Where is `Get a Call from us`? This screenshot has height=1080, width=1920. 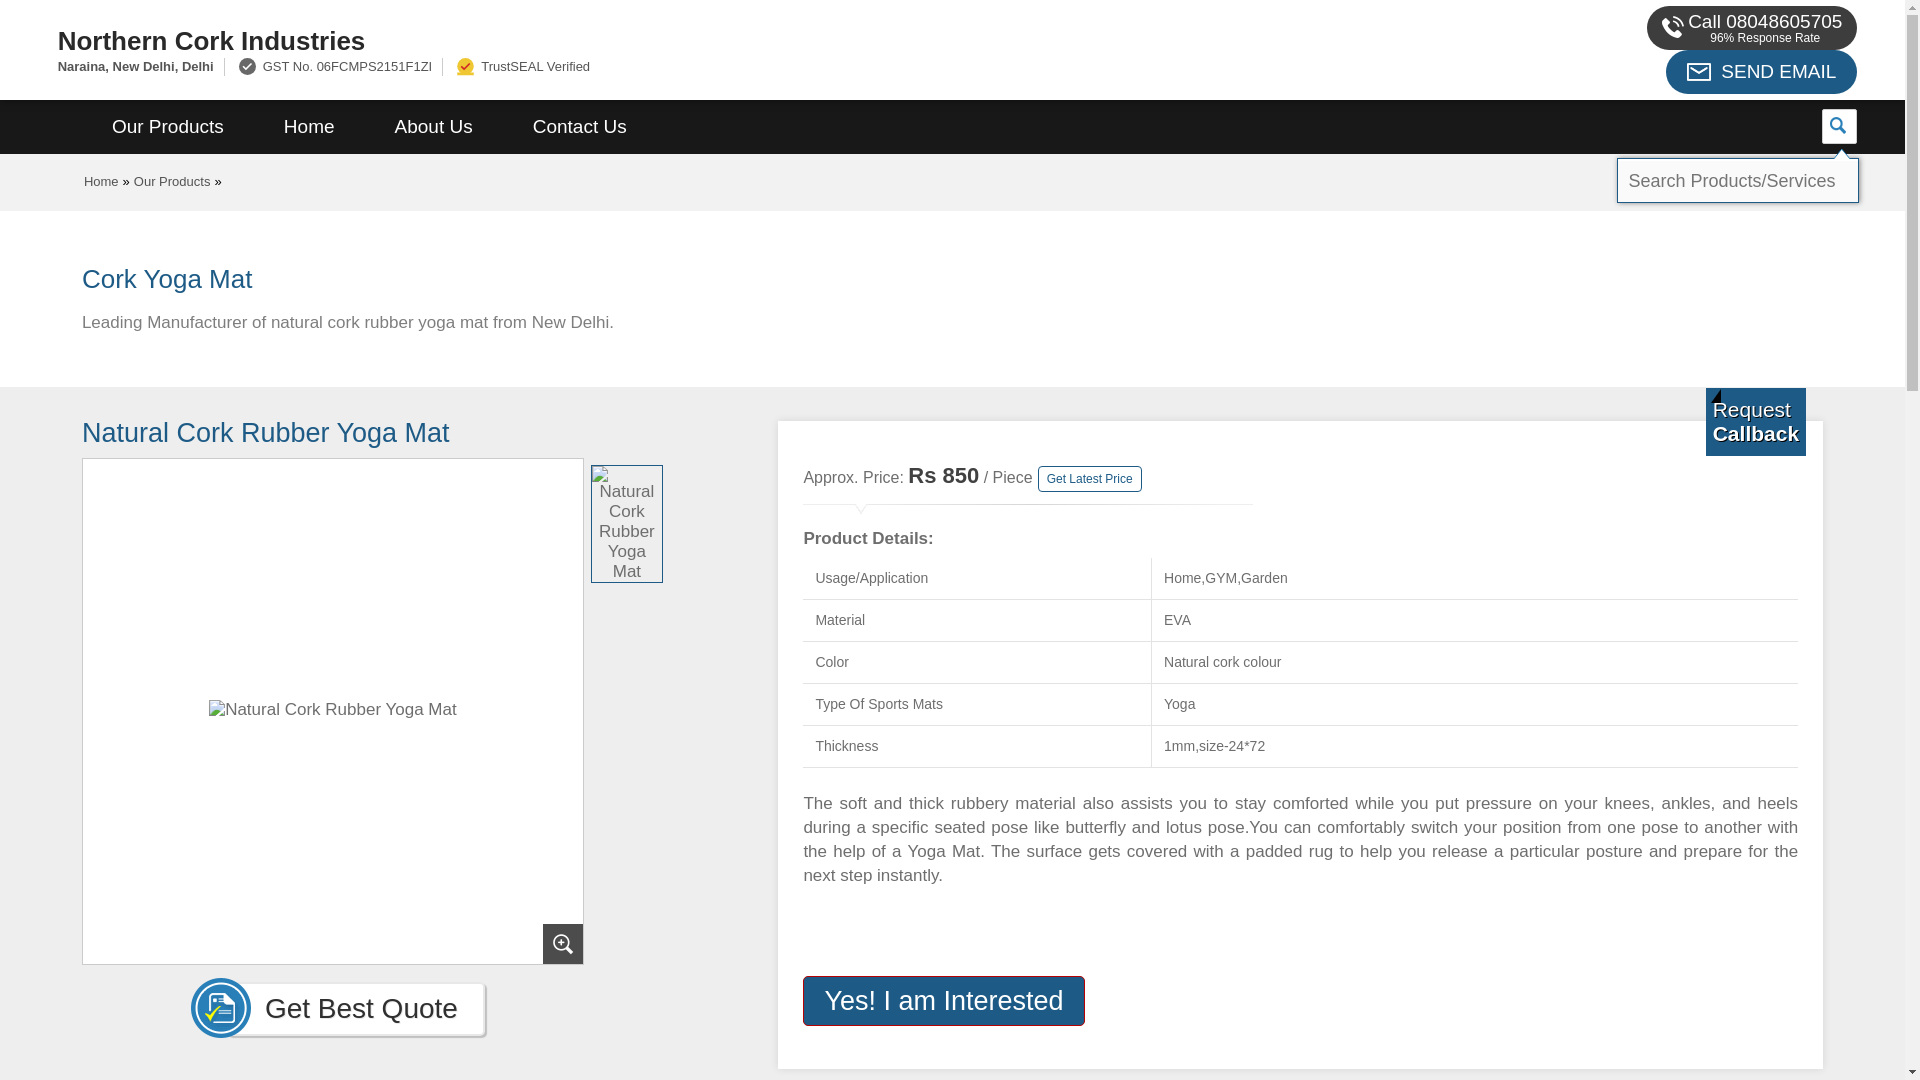
Get a Call from us is located at coordinates (1756, 421).